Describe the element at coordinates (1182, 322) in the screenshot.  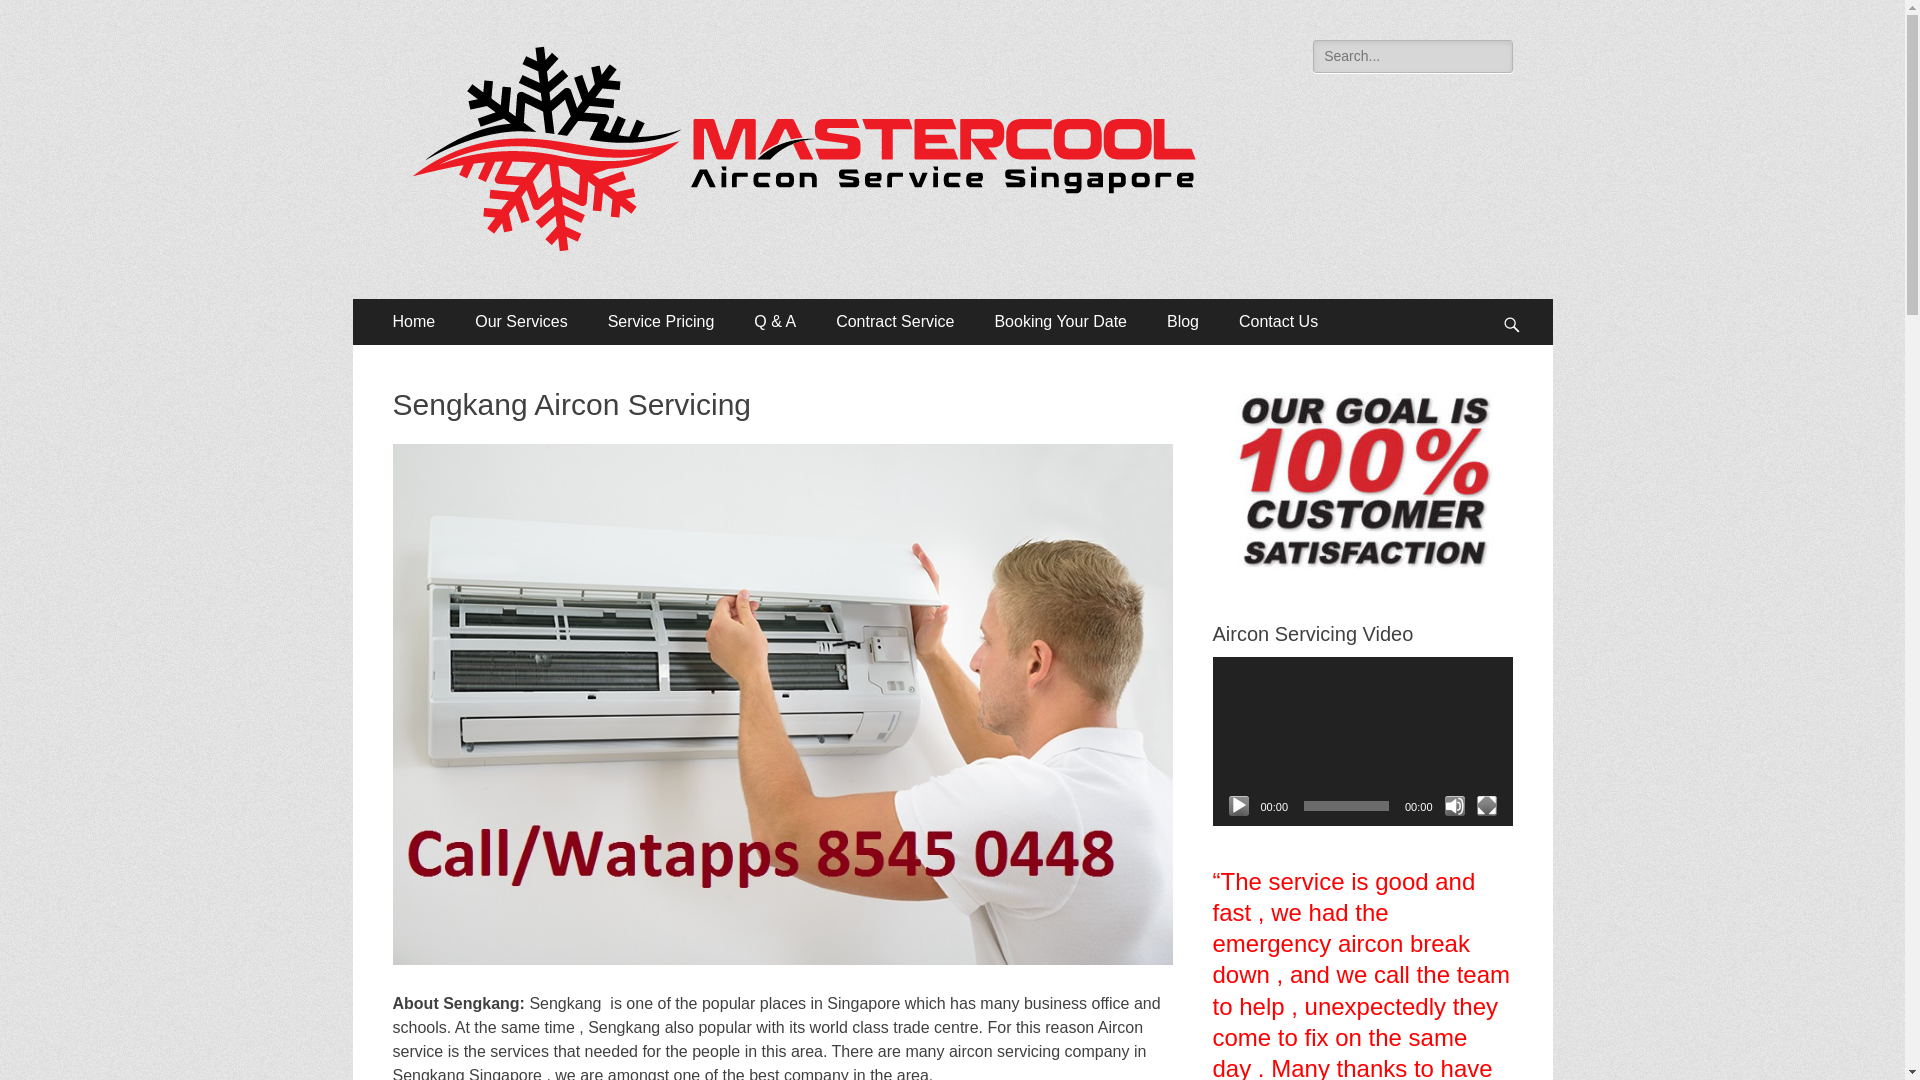
I see `Blog` at that location.